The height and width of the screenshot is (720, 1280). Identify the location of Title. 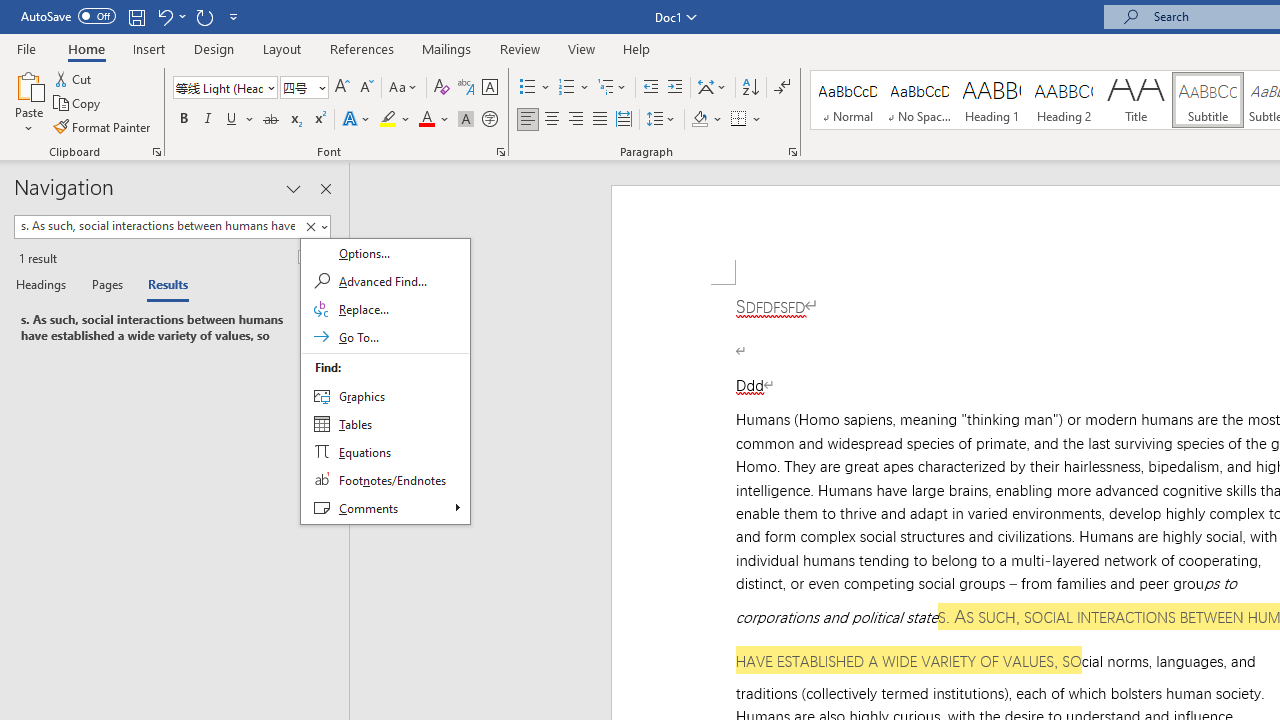
(1136, 100).